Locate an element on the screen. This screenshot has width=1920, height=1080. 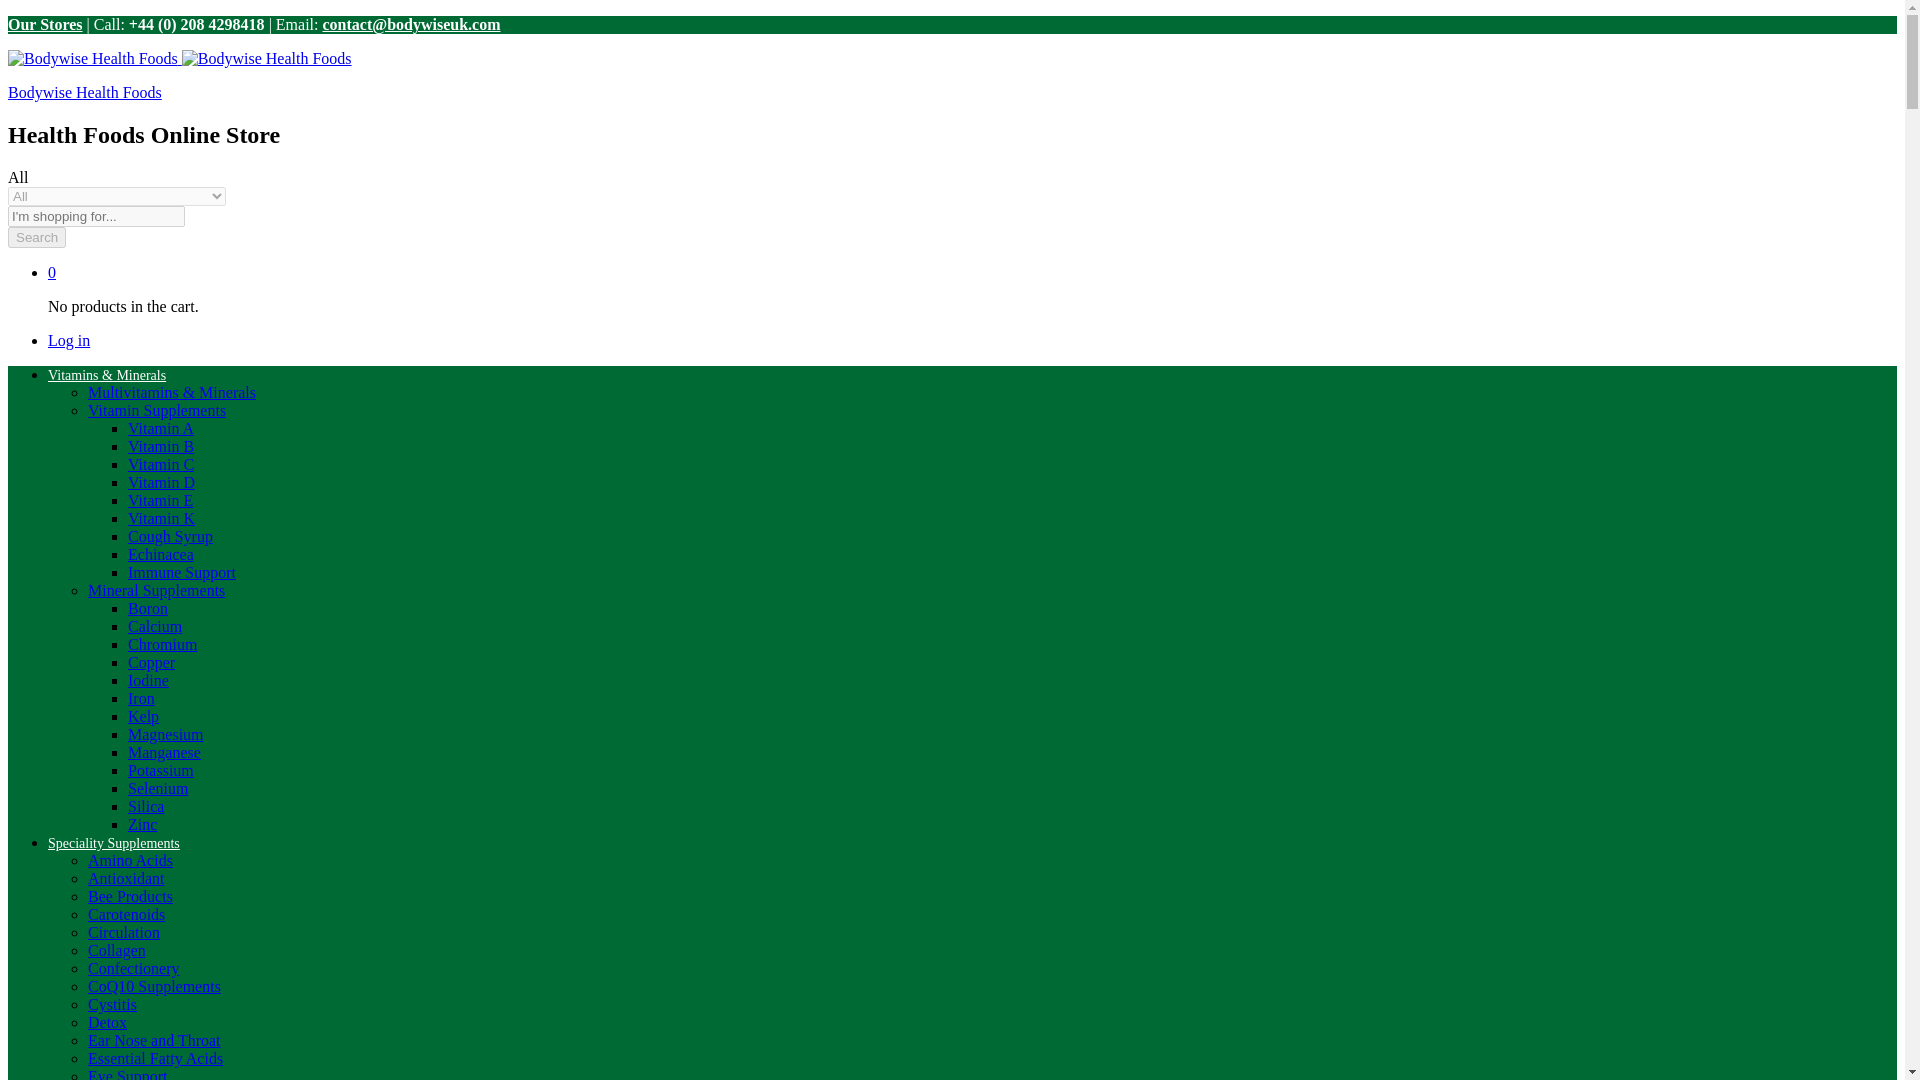
Vitamin A is located at coordinates (160, 428).